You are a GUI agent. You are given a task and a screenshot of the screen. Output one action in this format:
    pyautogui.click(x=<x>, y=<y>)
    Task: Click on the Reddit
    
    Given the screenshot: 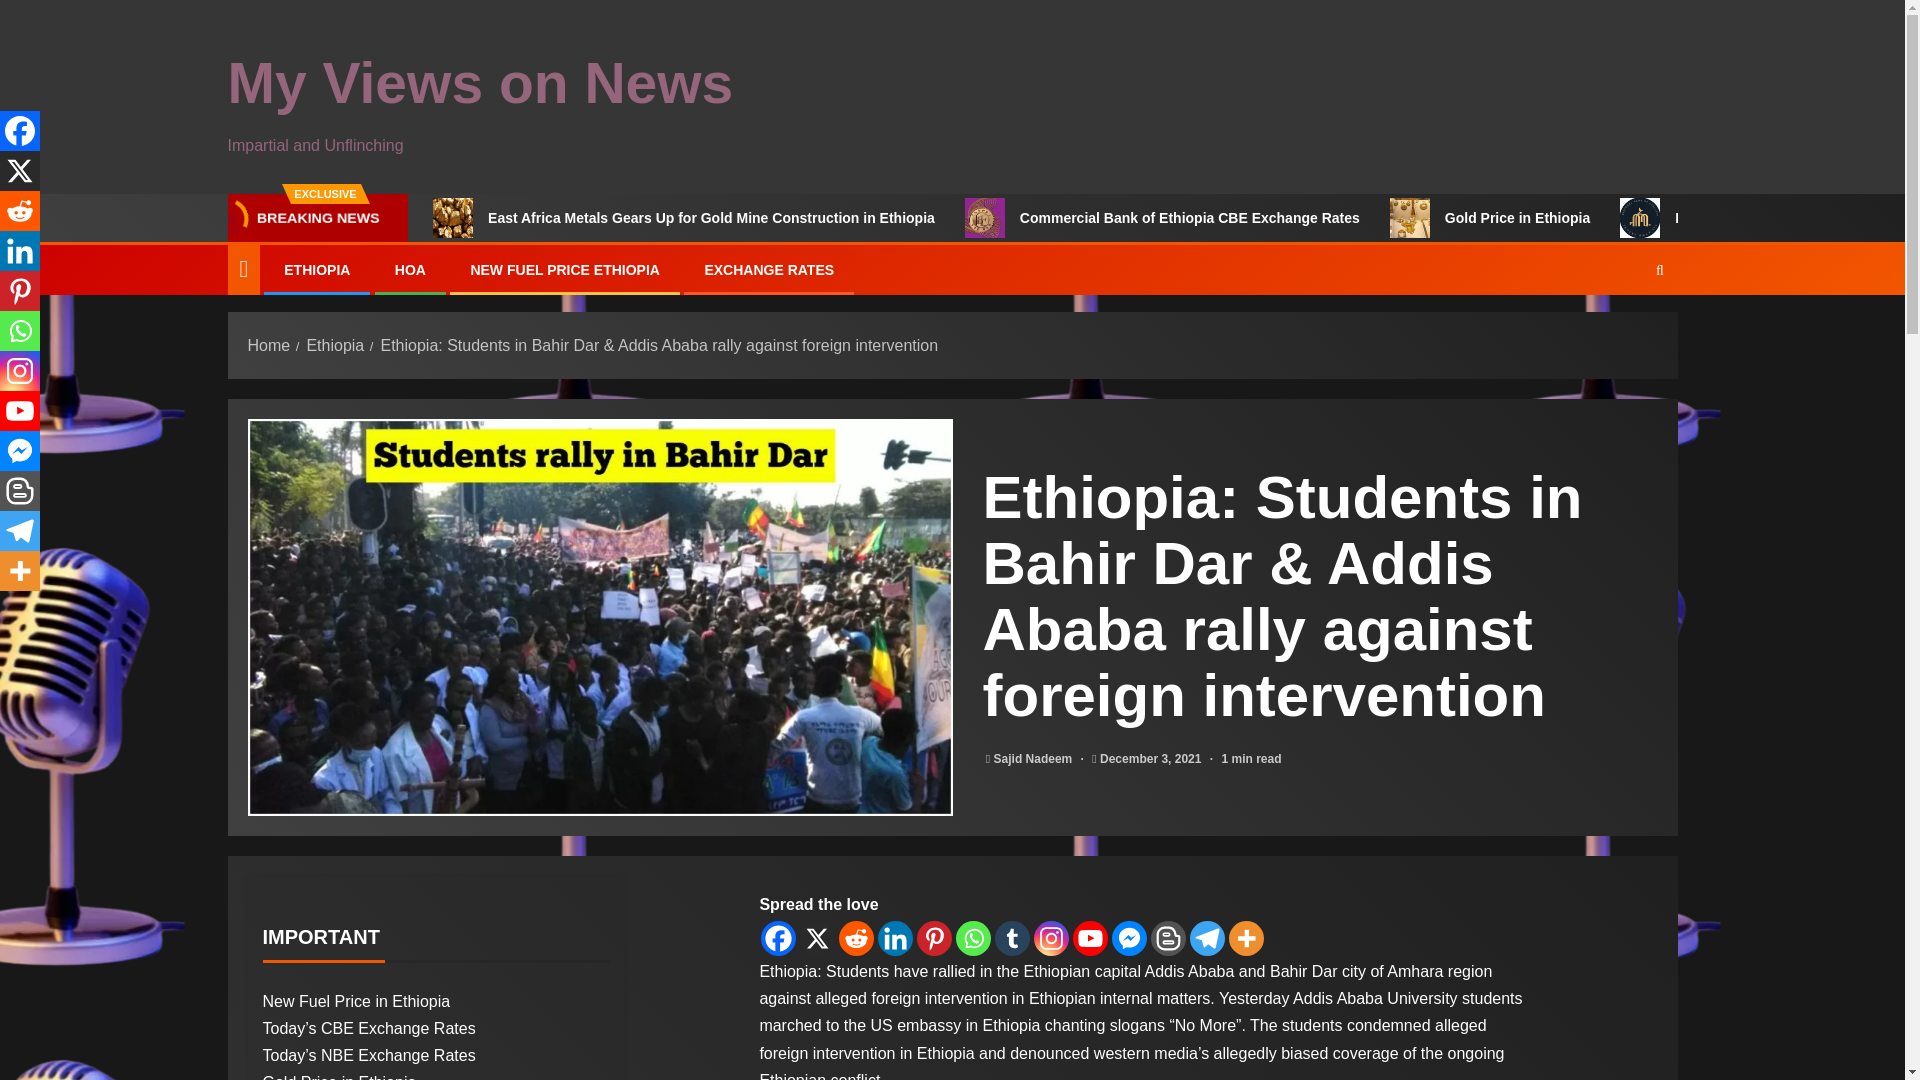 What is the action you would take?
    pyautogui.click(x=20, y=211)
    